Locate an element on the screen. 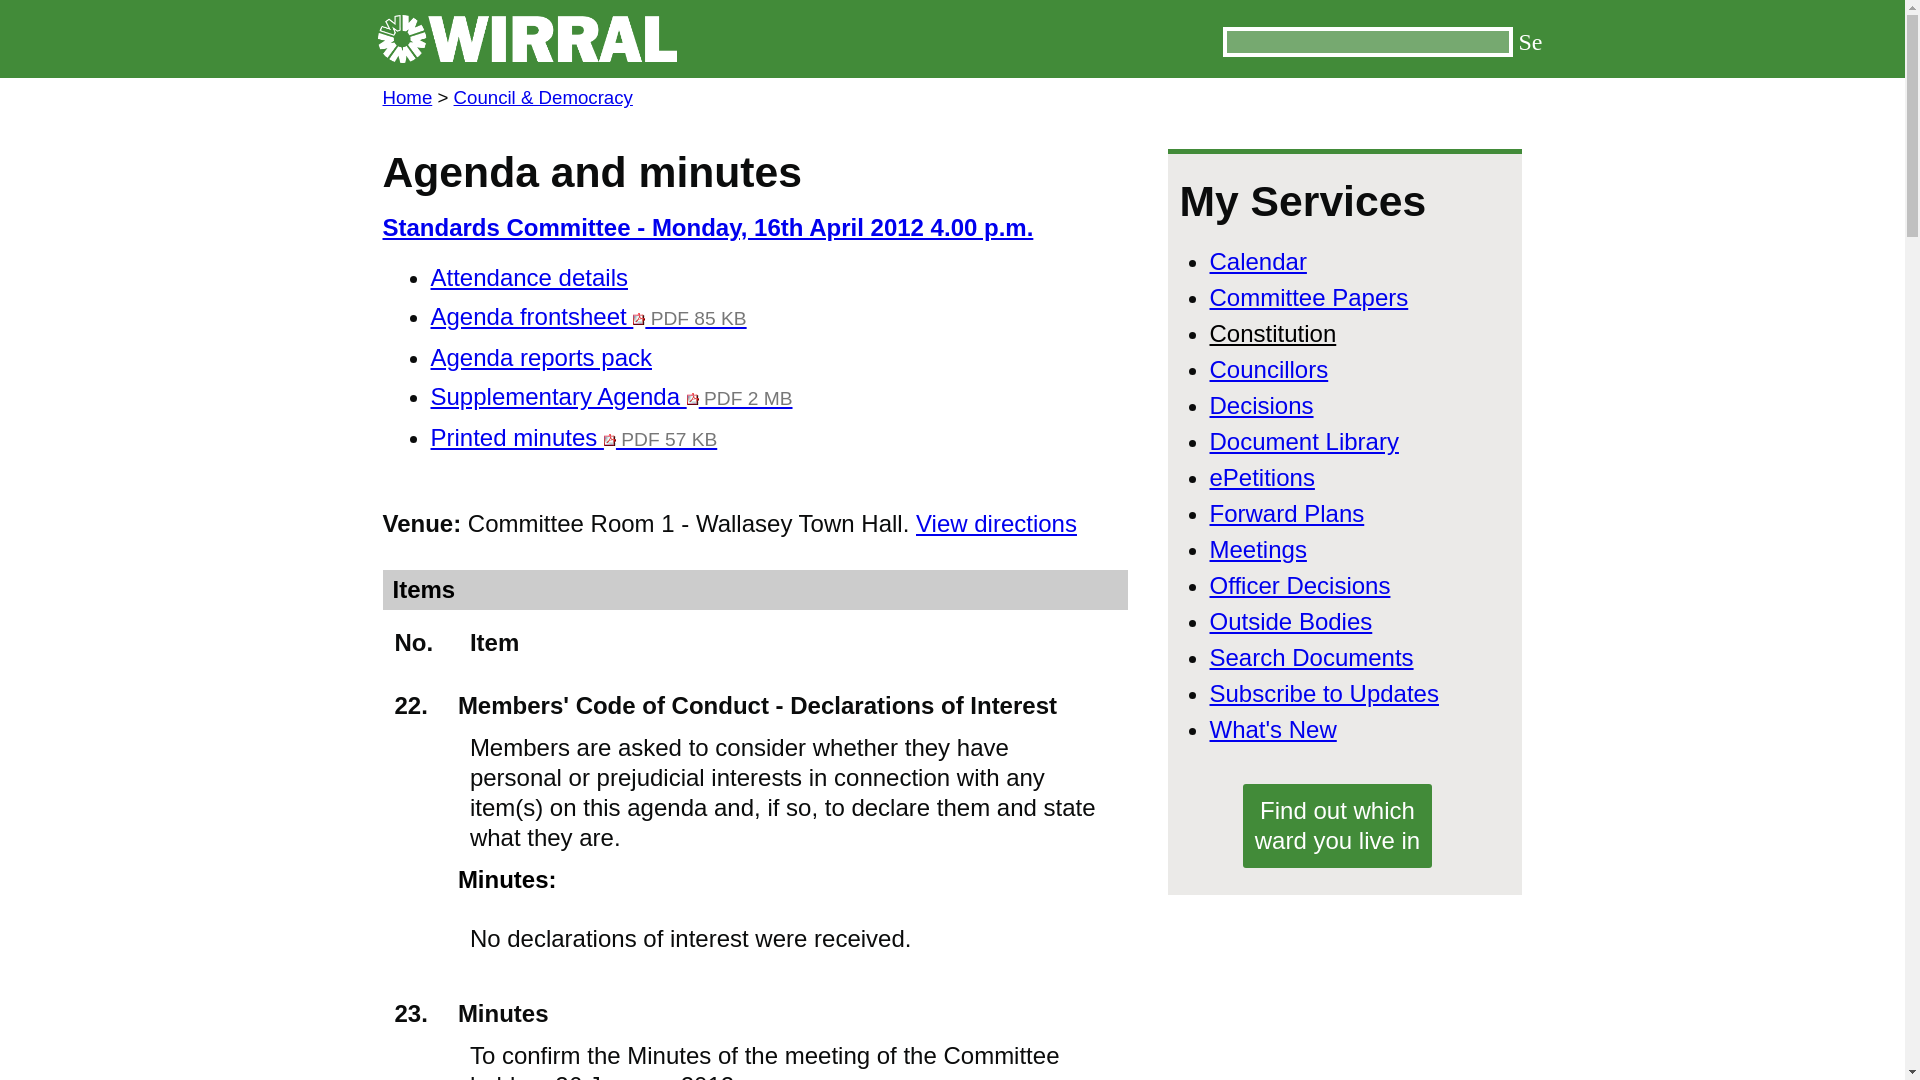 The height and width of the screenshot is (1080, 1920). Calendar is located at coordinates (1258, 262).